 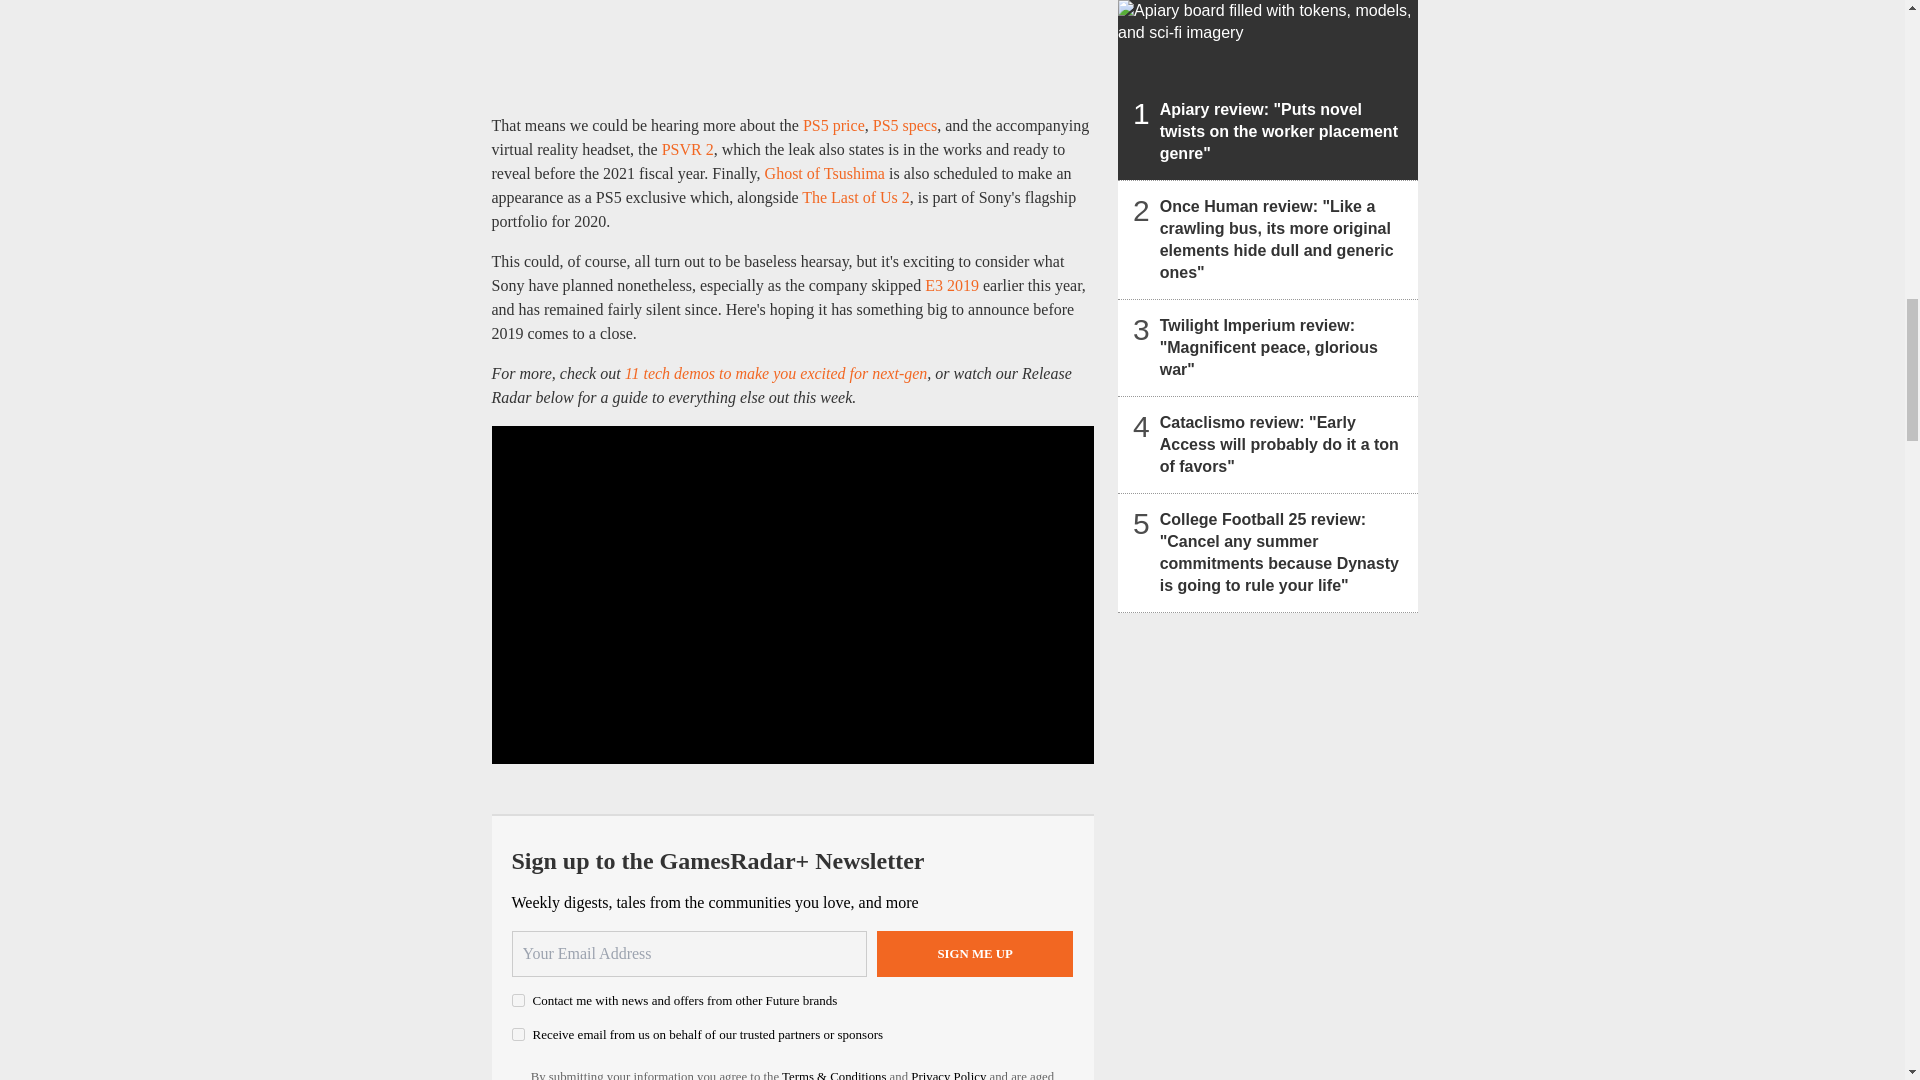 What do you see at coordinates (518, 1000) in the screenshot?
I see `on` at bounding box center [518, 1000].